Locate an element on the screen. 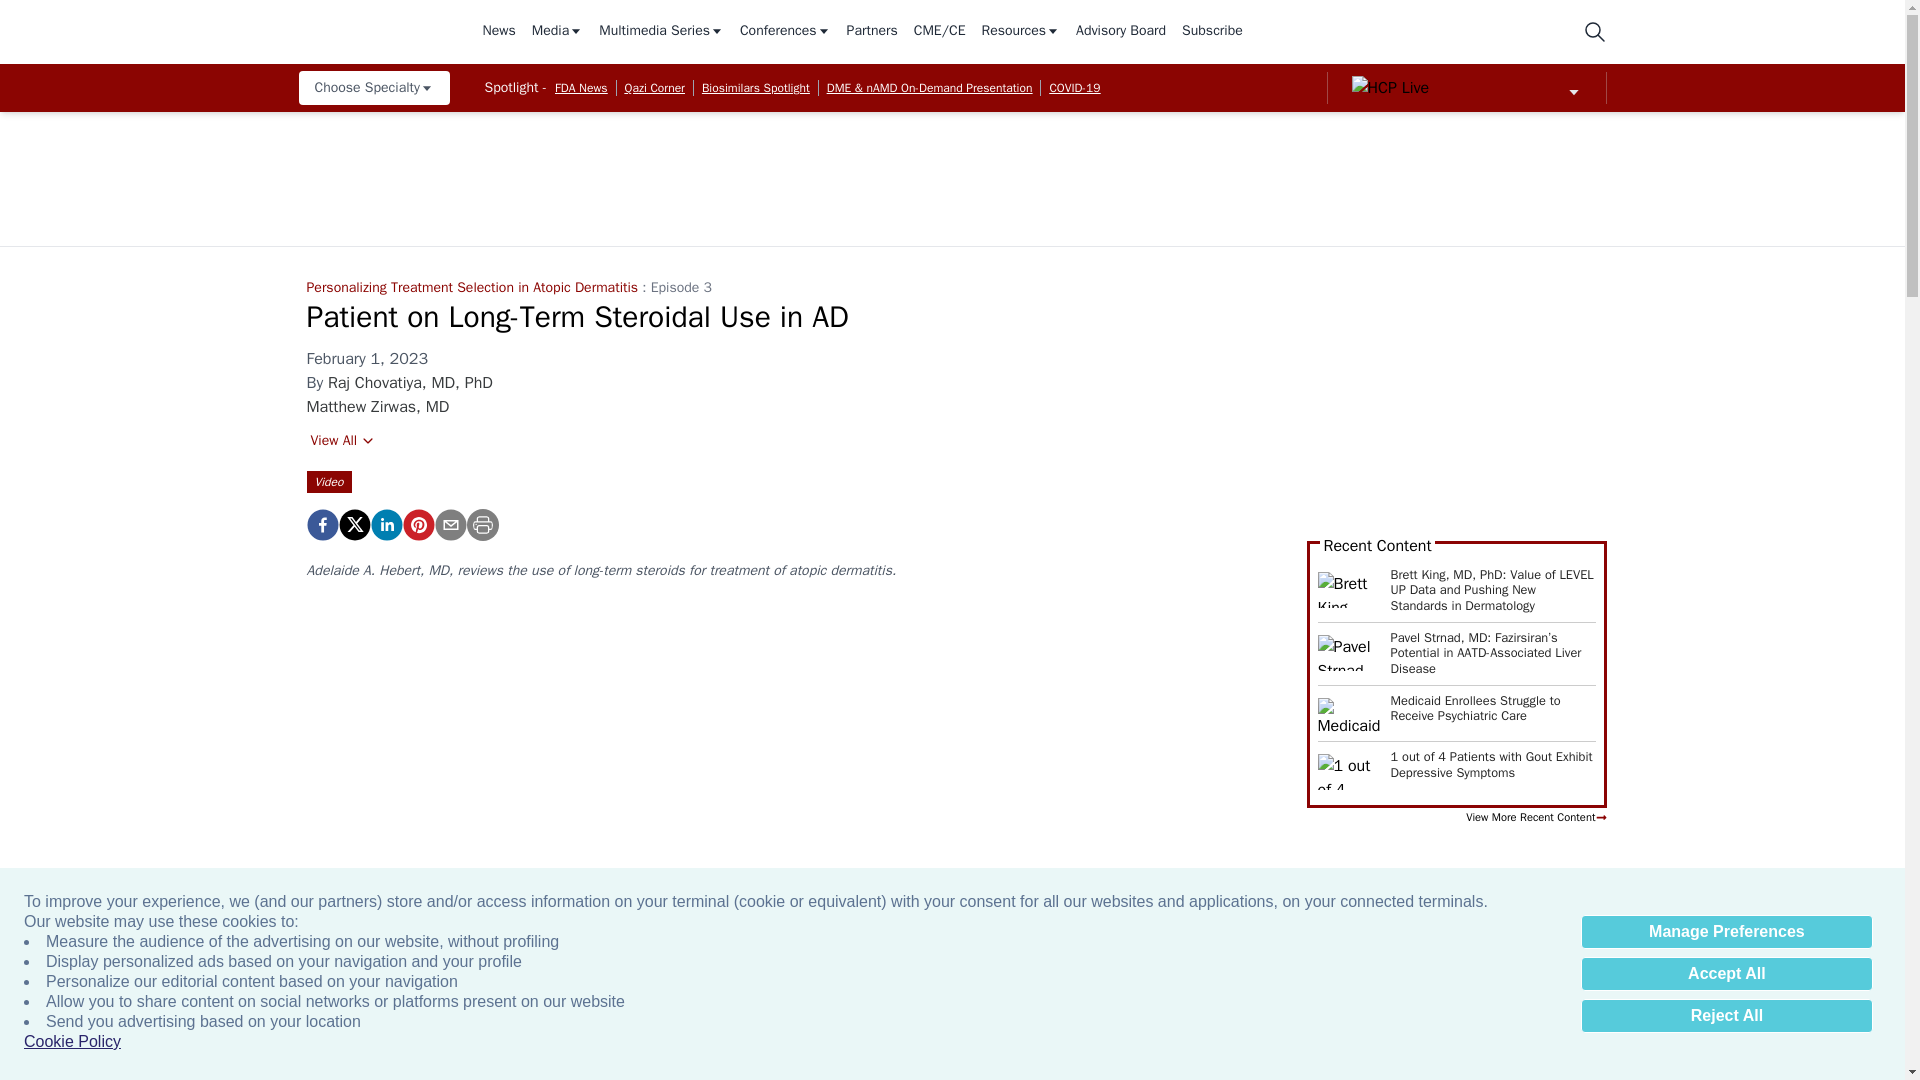  News is located at coordinates (498, 32).